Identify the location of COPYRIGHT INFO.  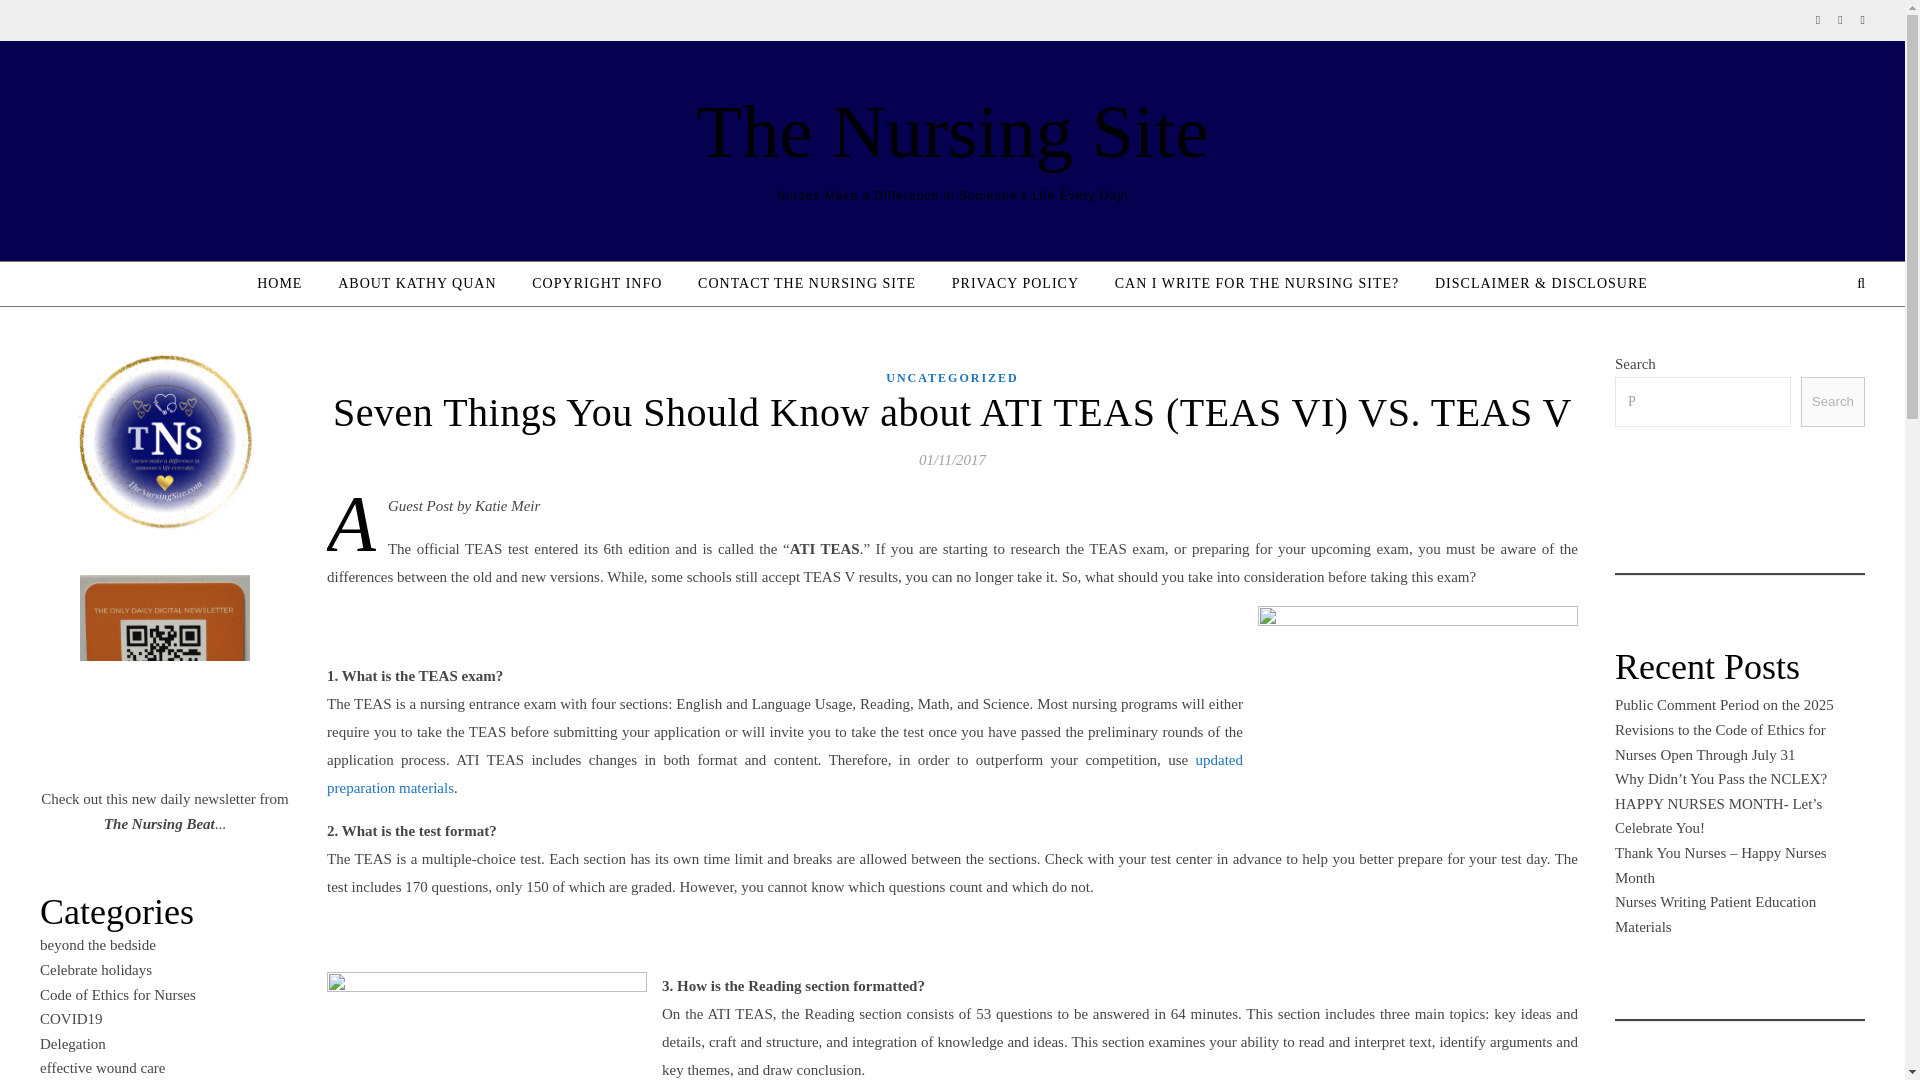
(596, 284).